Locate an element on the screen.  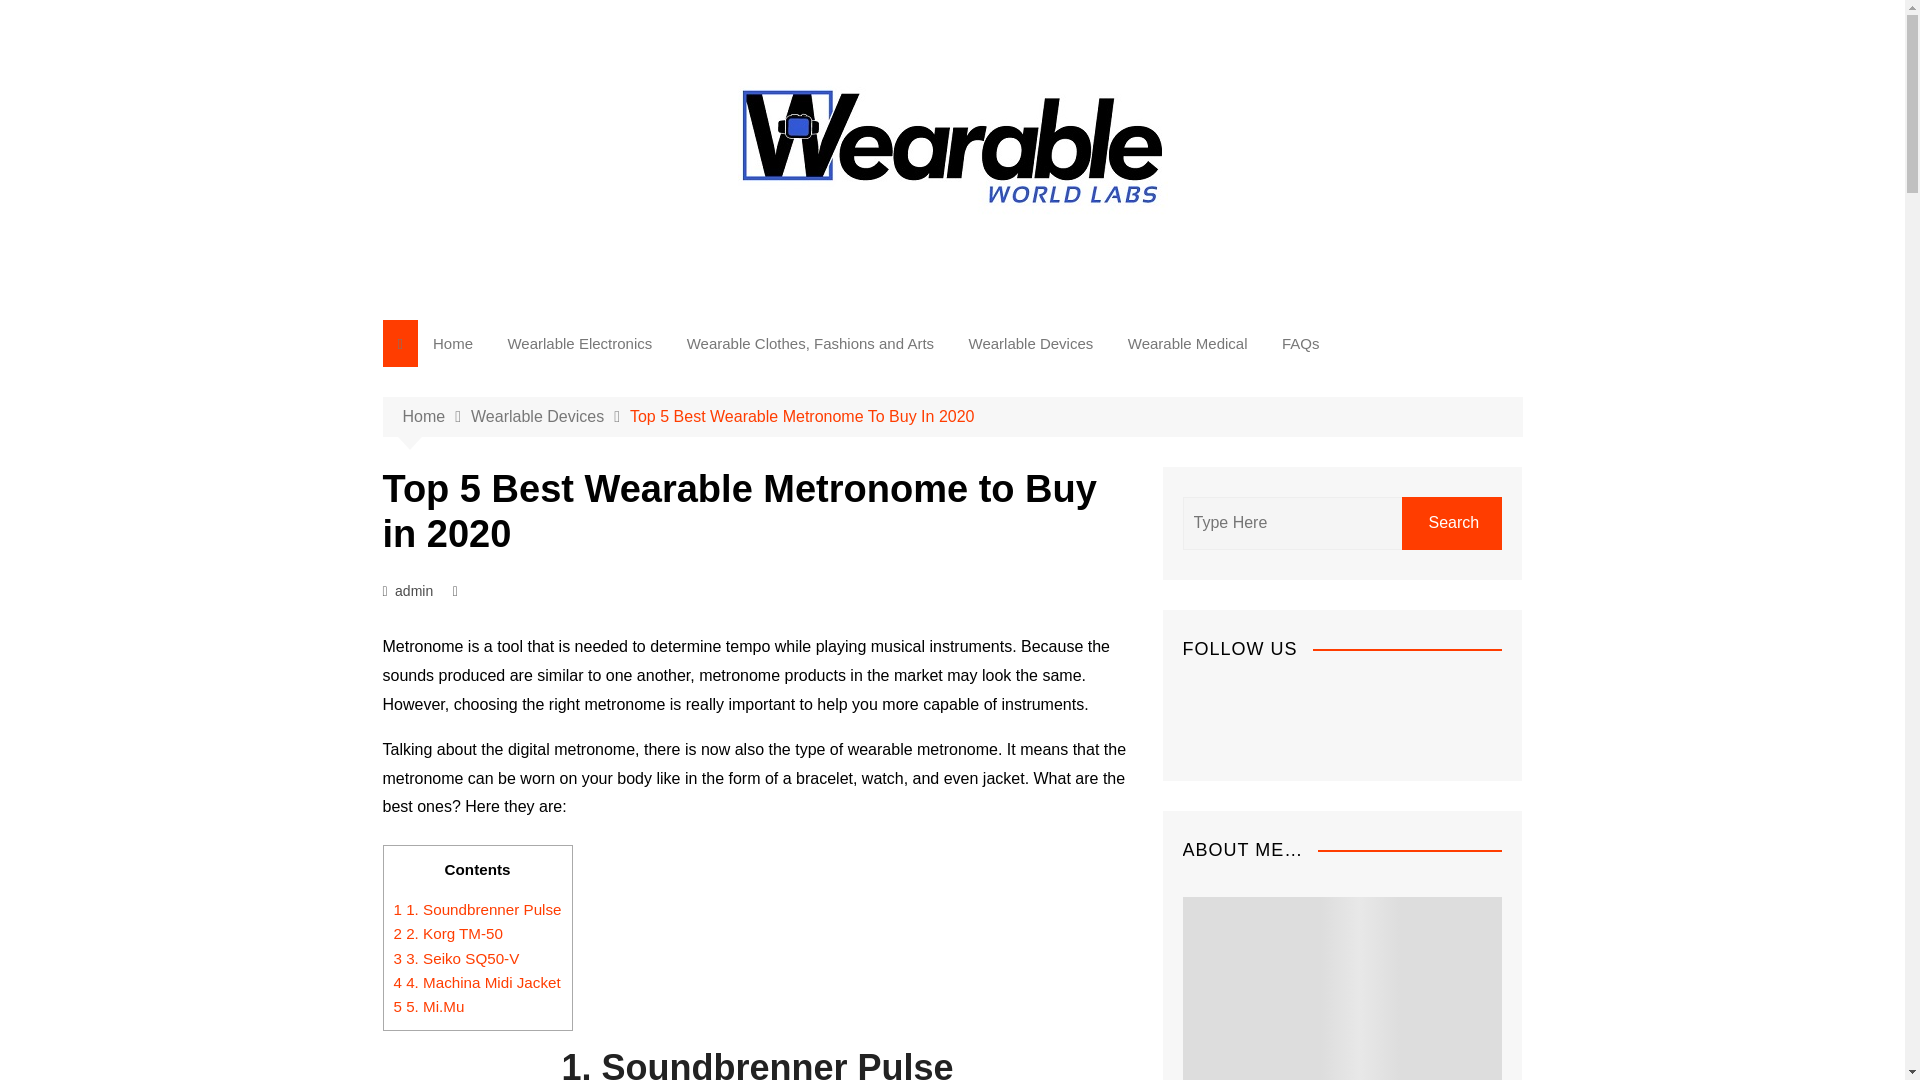
5 5. Mi.Mu is located at coordinates (428, 1006).